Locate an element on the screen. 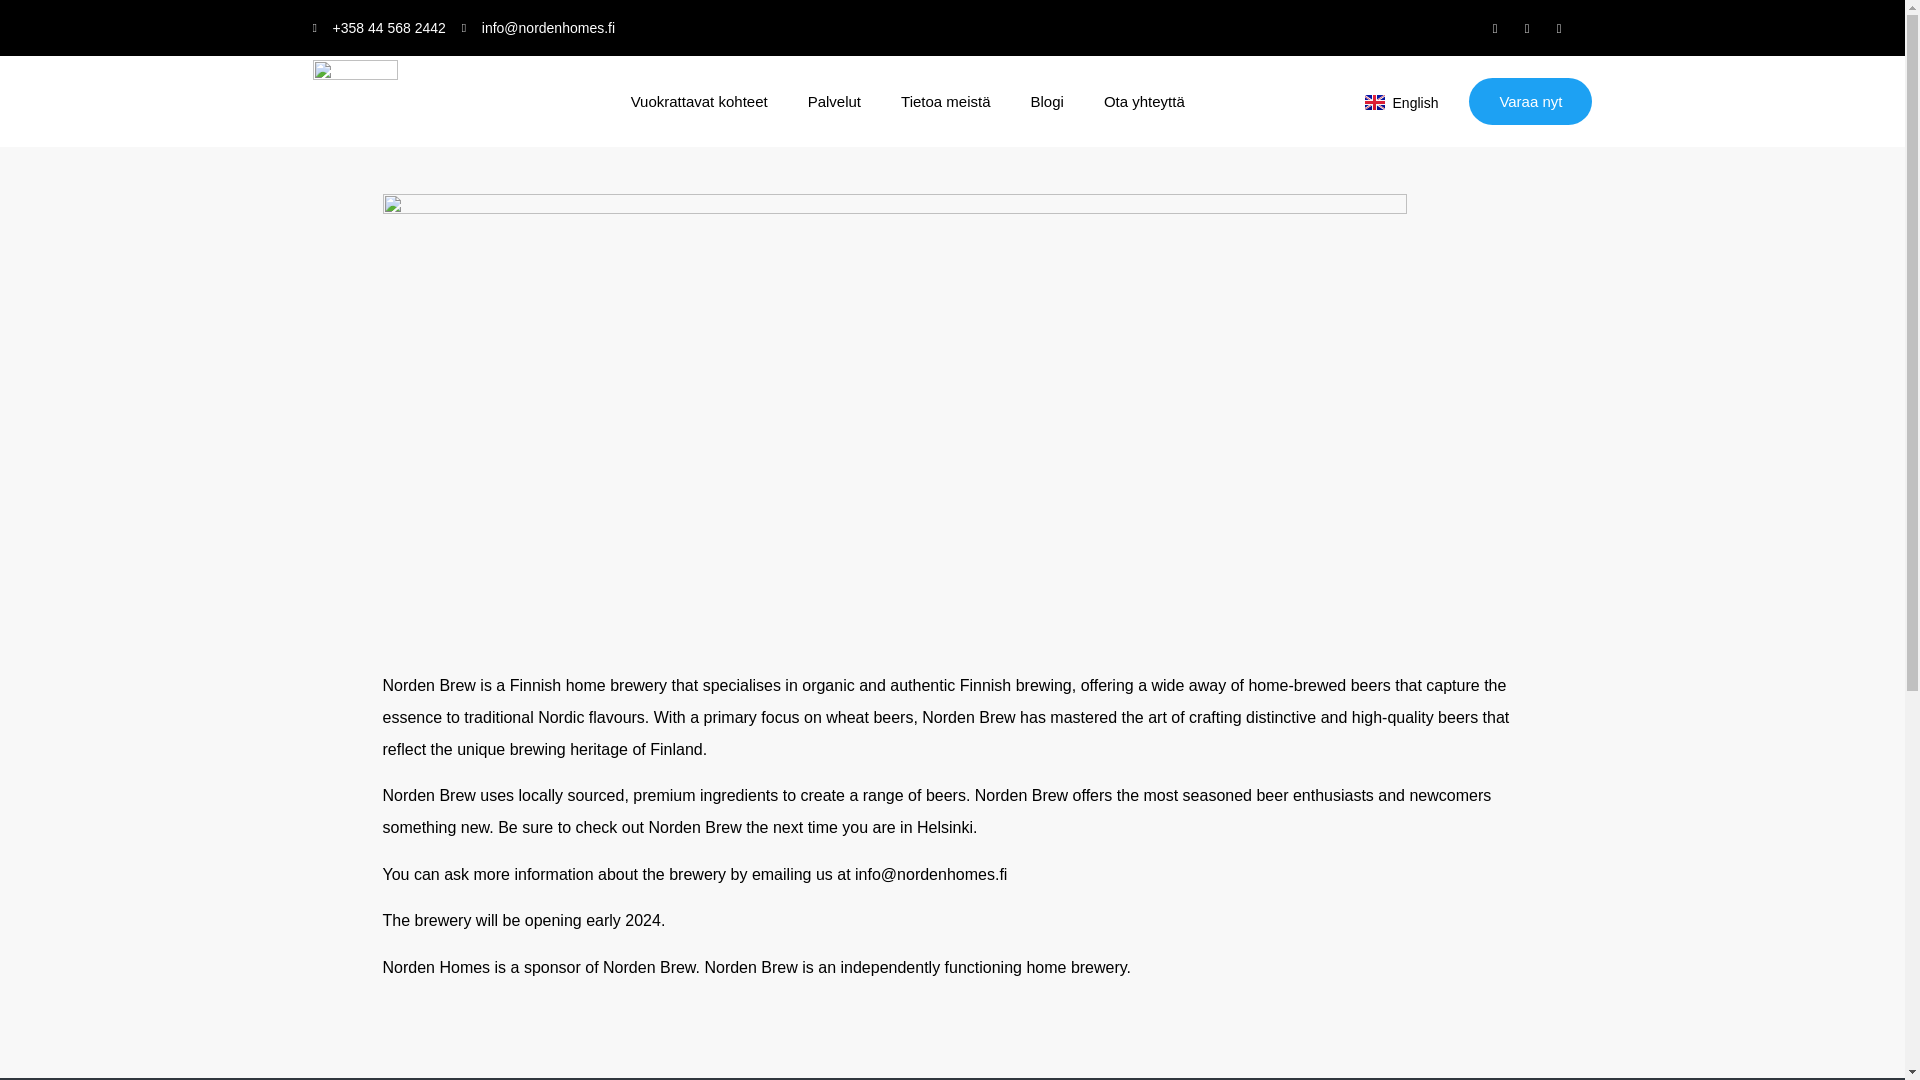  English is located at coordinates (1402, 101).